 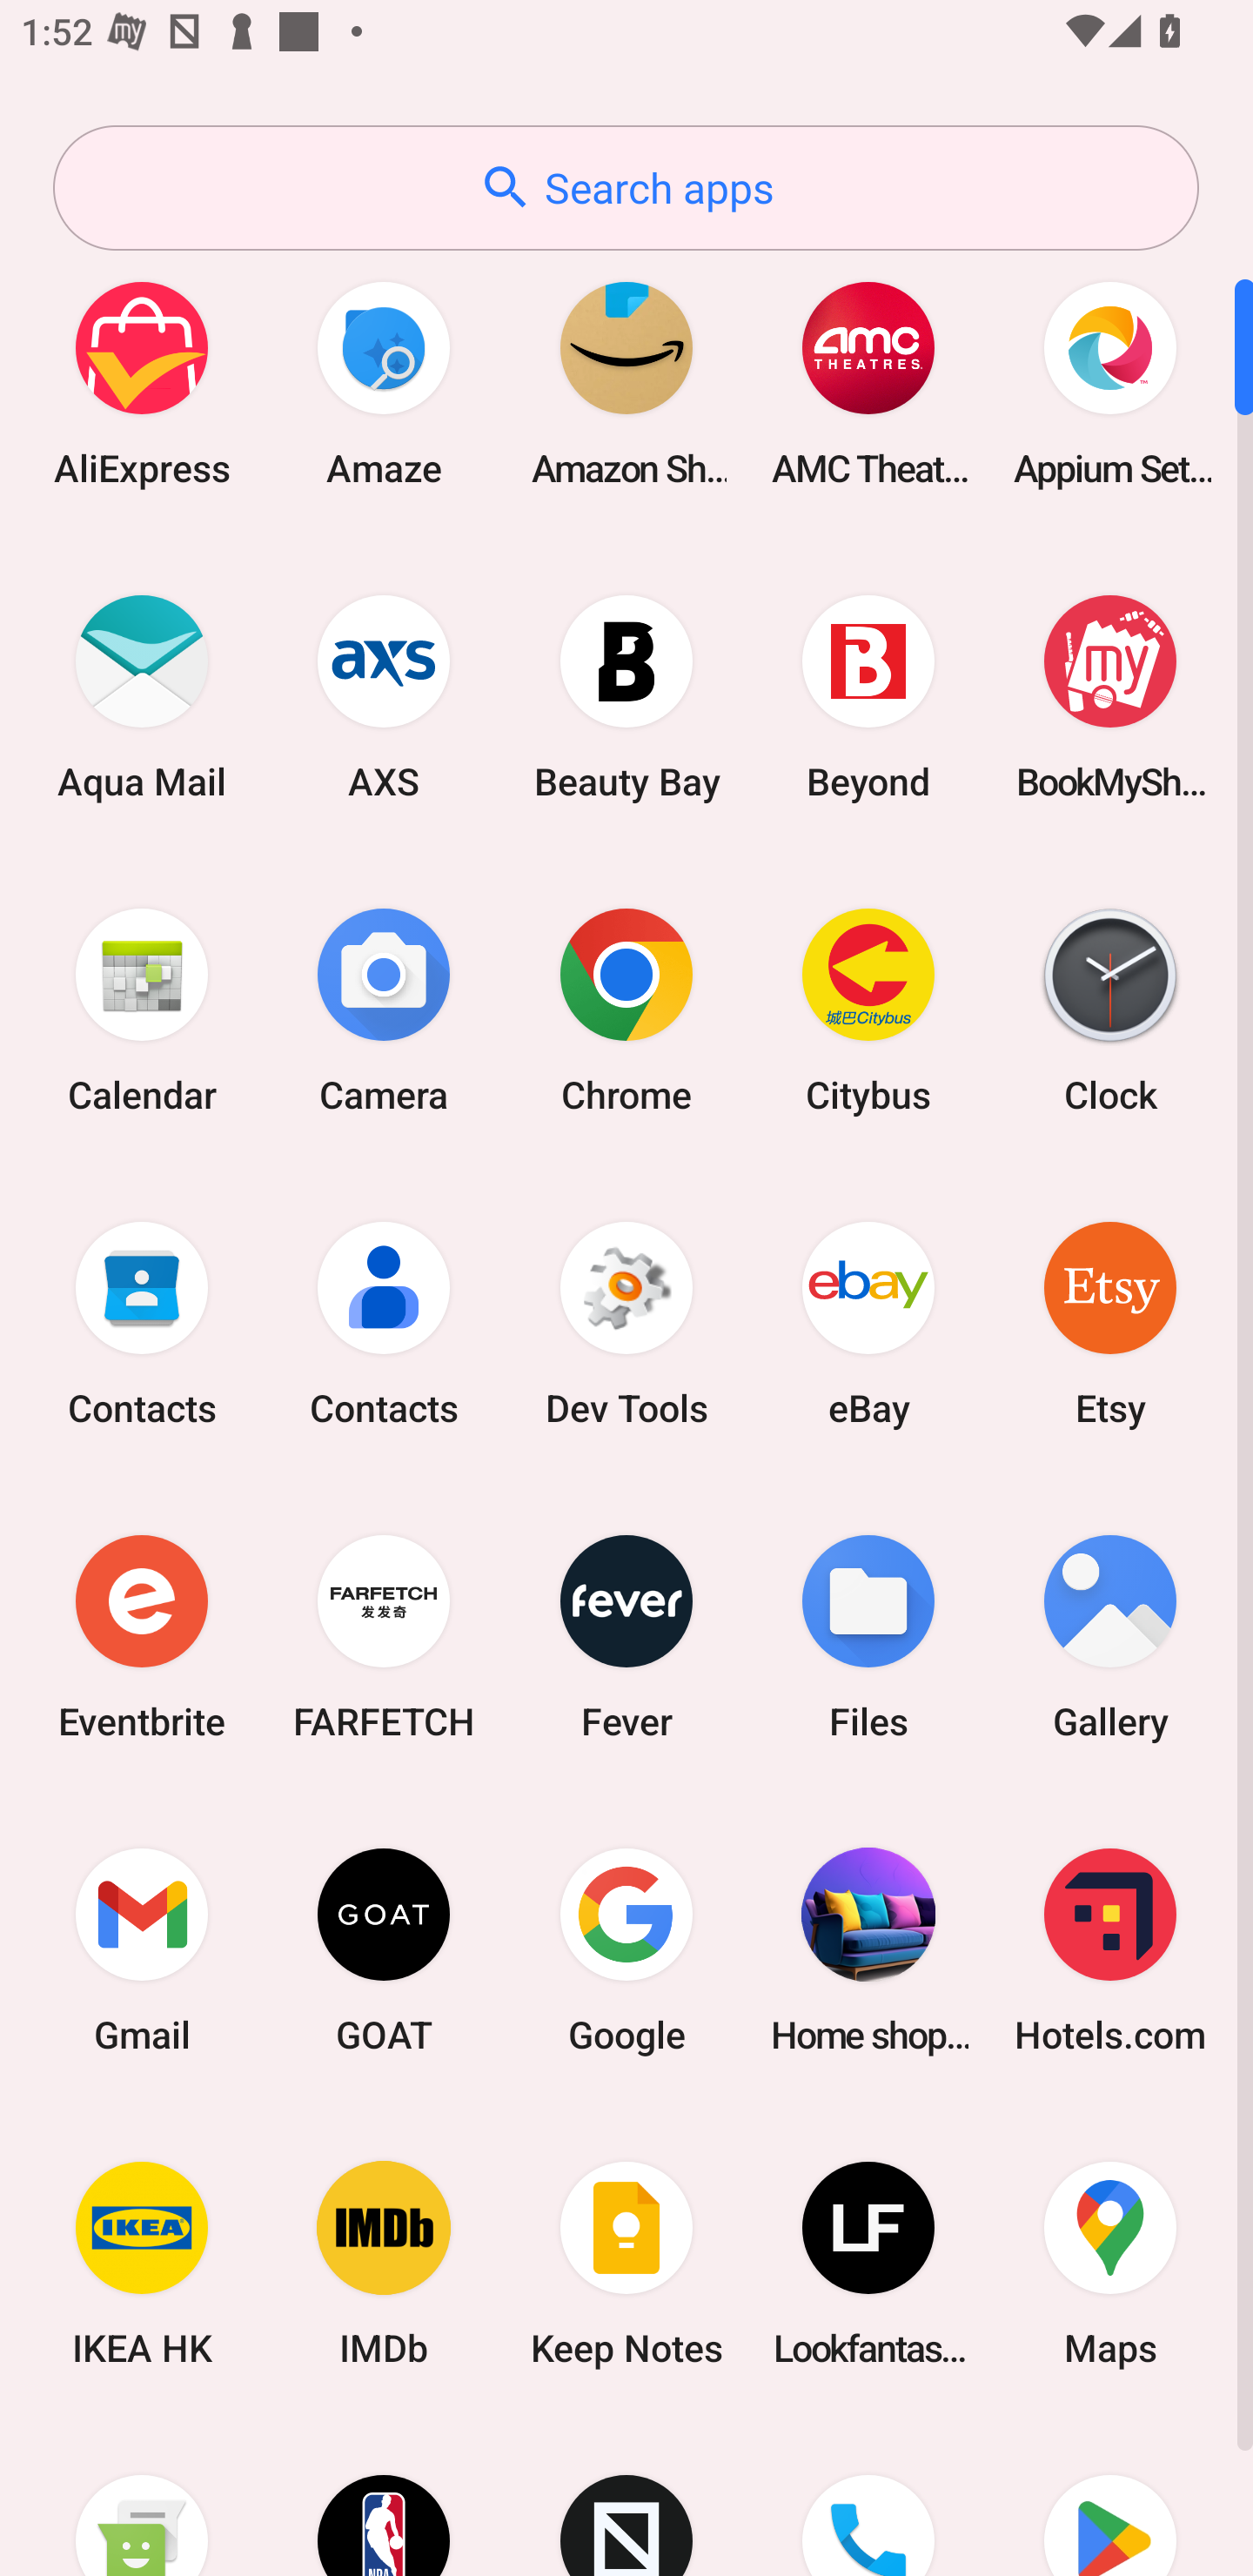 I want to click on IKEA HK, so click(x=142, y=2264).